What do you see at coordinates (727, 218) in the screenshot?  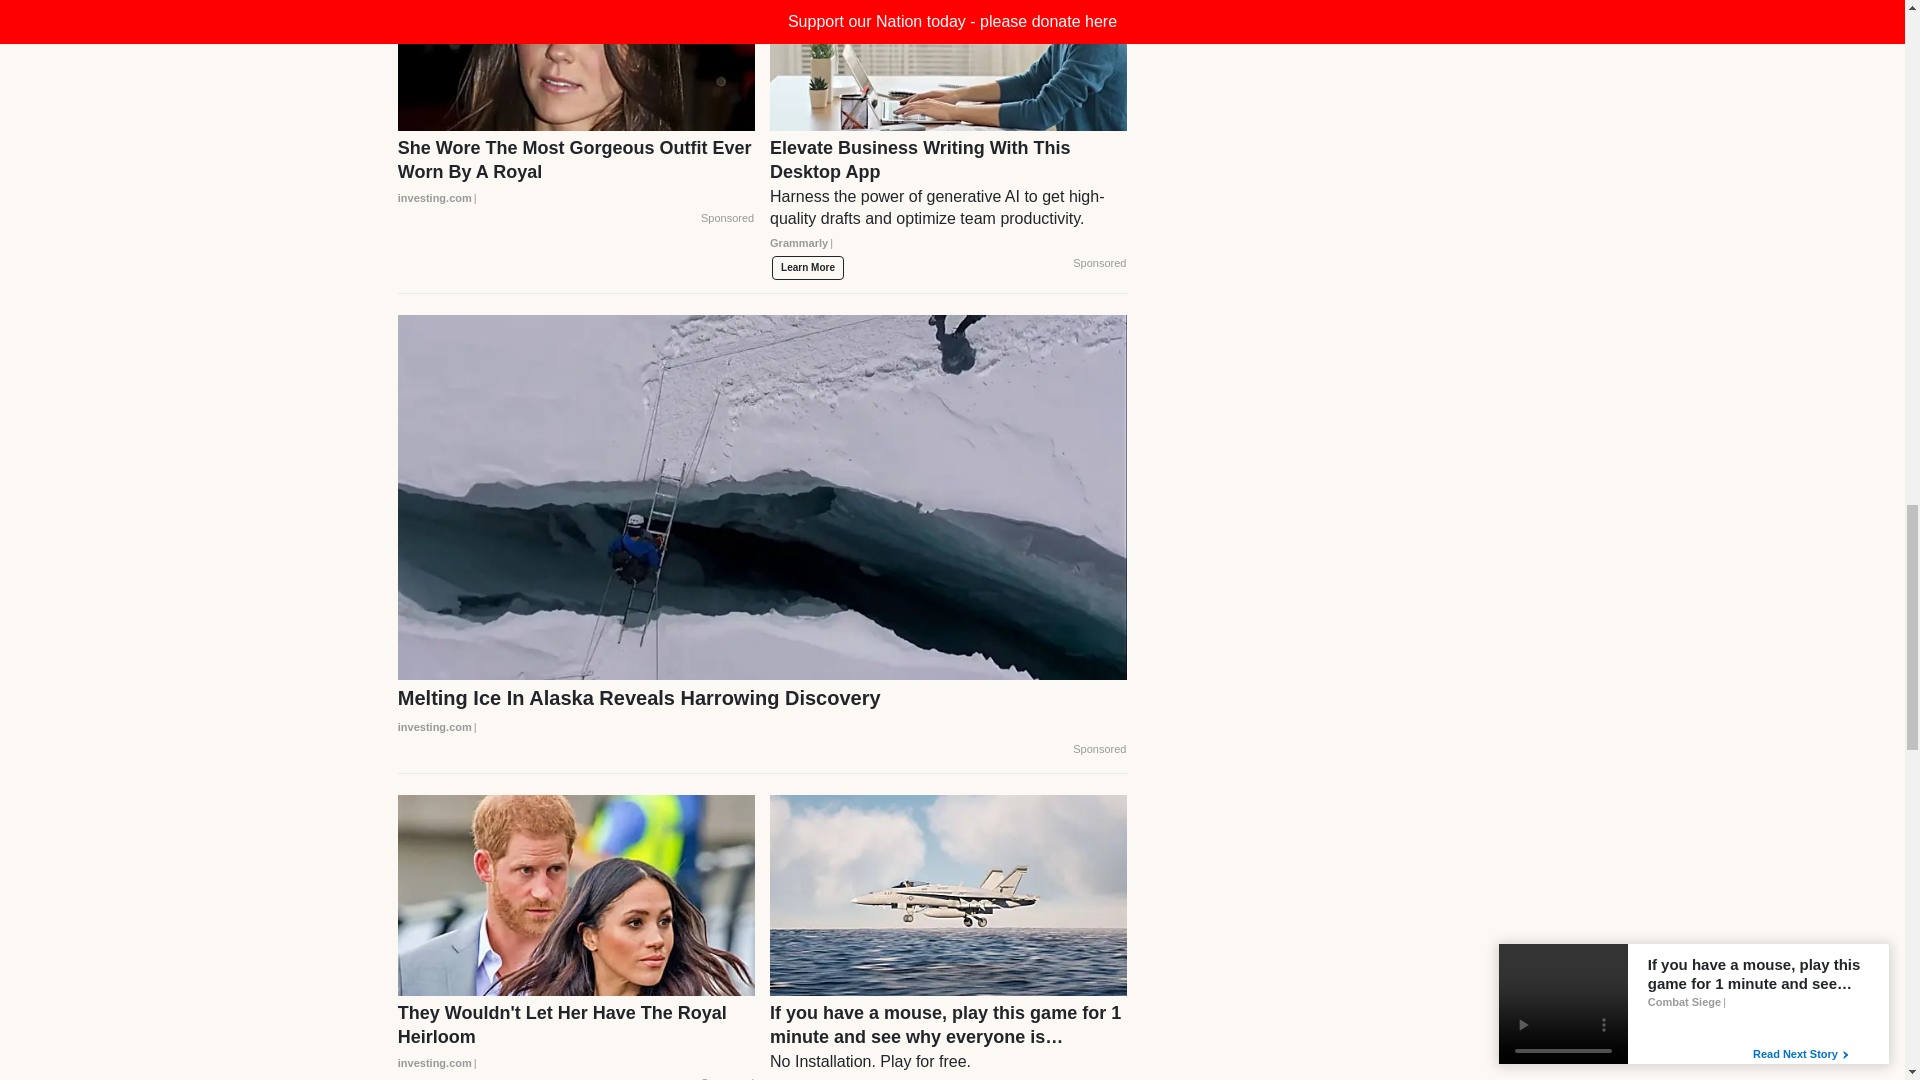 I see `Sponsored` at bounding box center [727, 218].